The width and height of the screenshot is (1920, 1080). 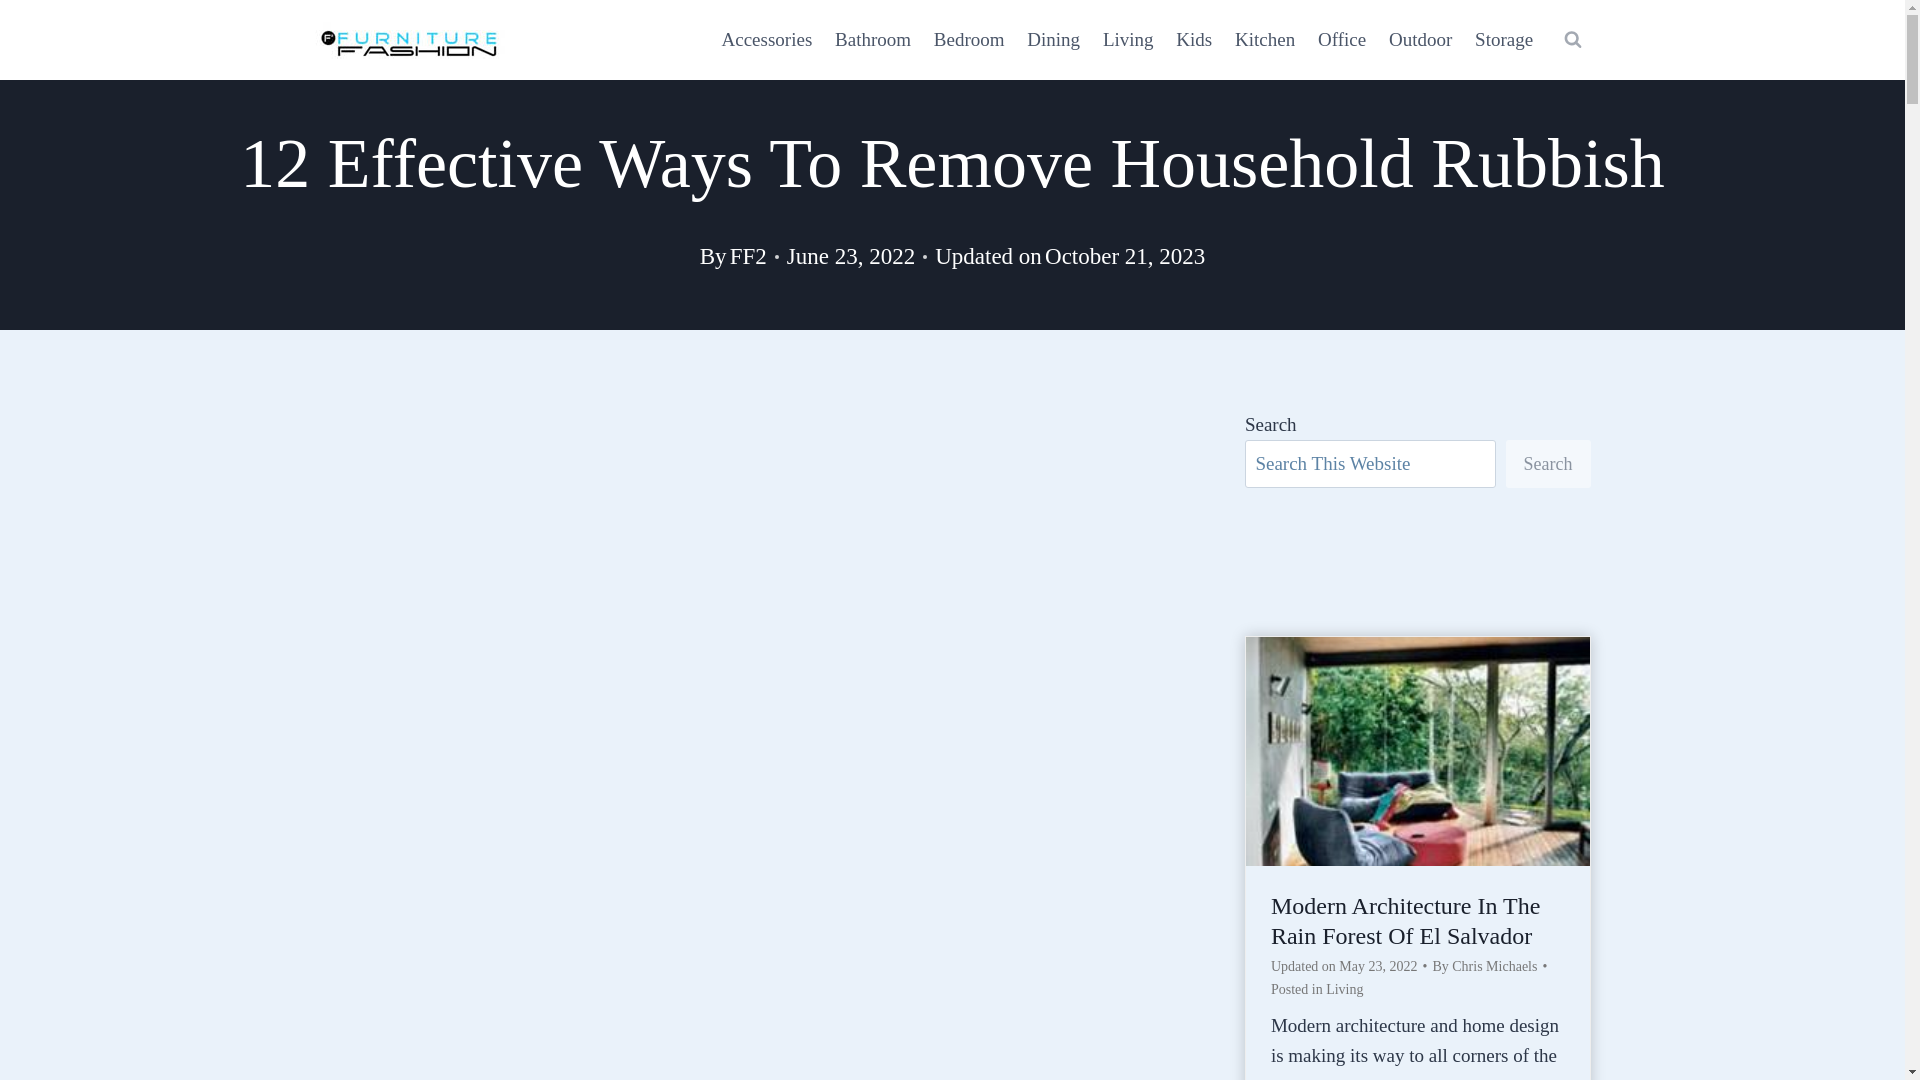 I want to click on Bedroom, so click(x=968, y=38).